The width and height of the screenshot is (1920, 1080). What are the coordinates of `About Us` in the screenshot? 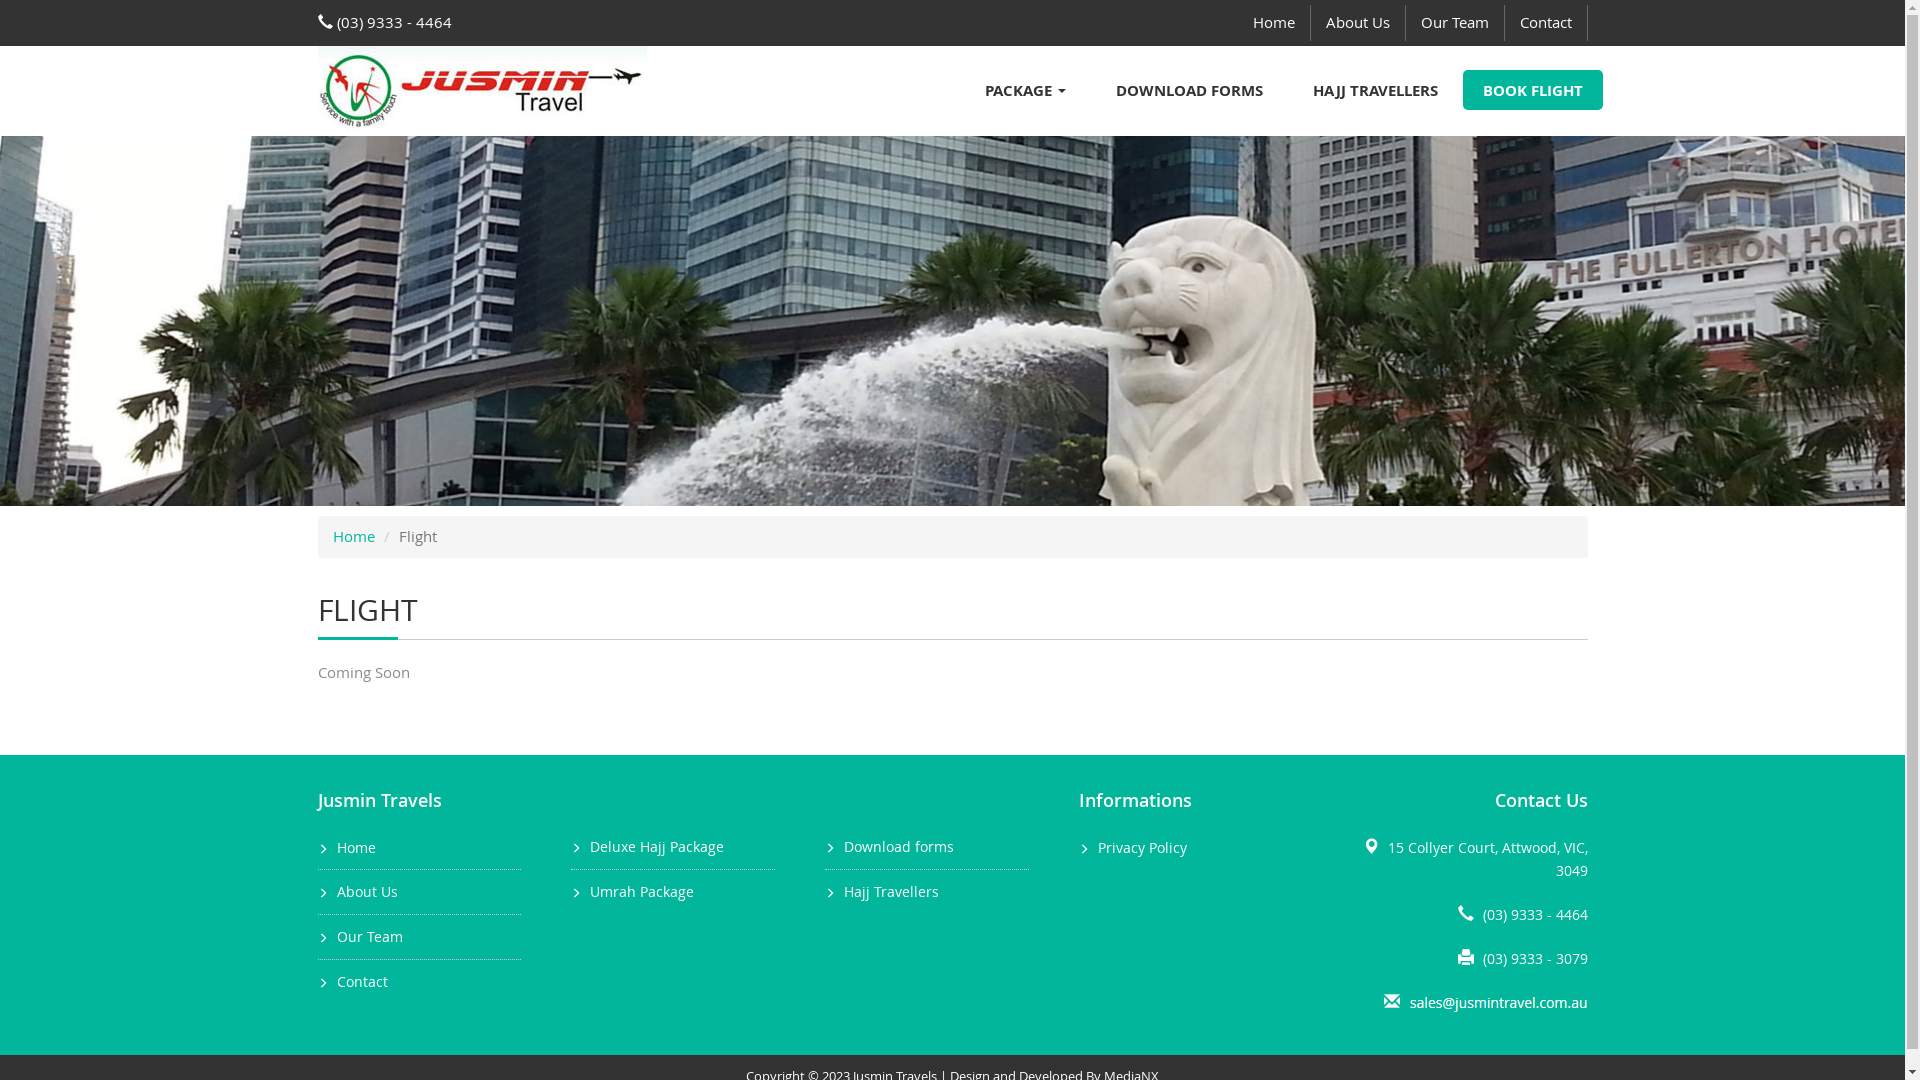 It's located at (366, 892).